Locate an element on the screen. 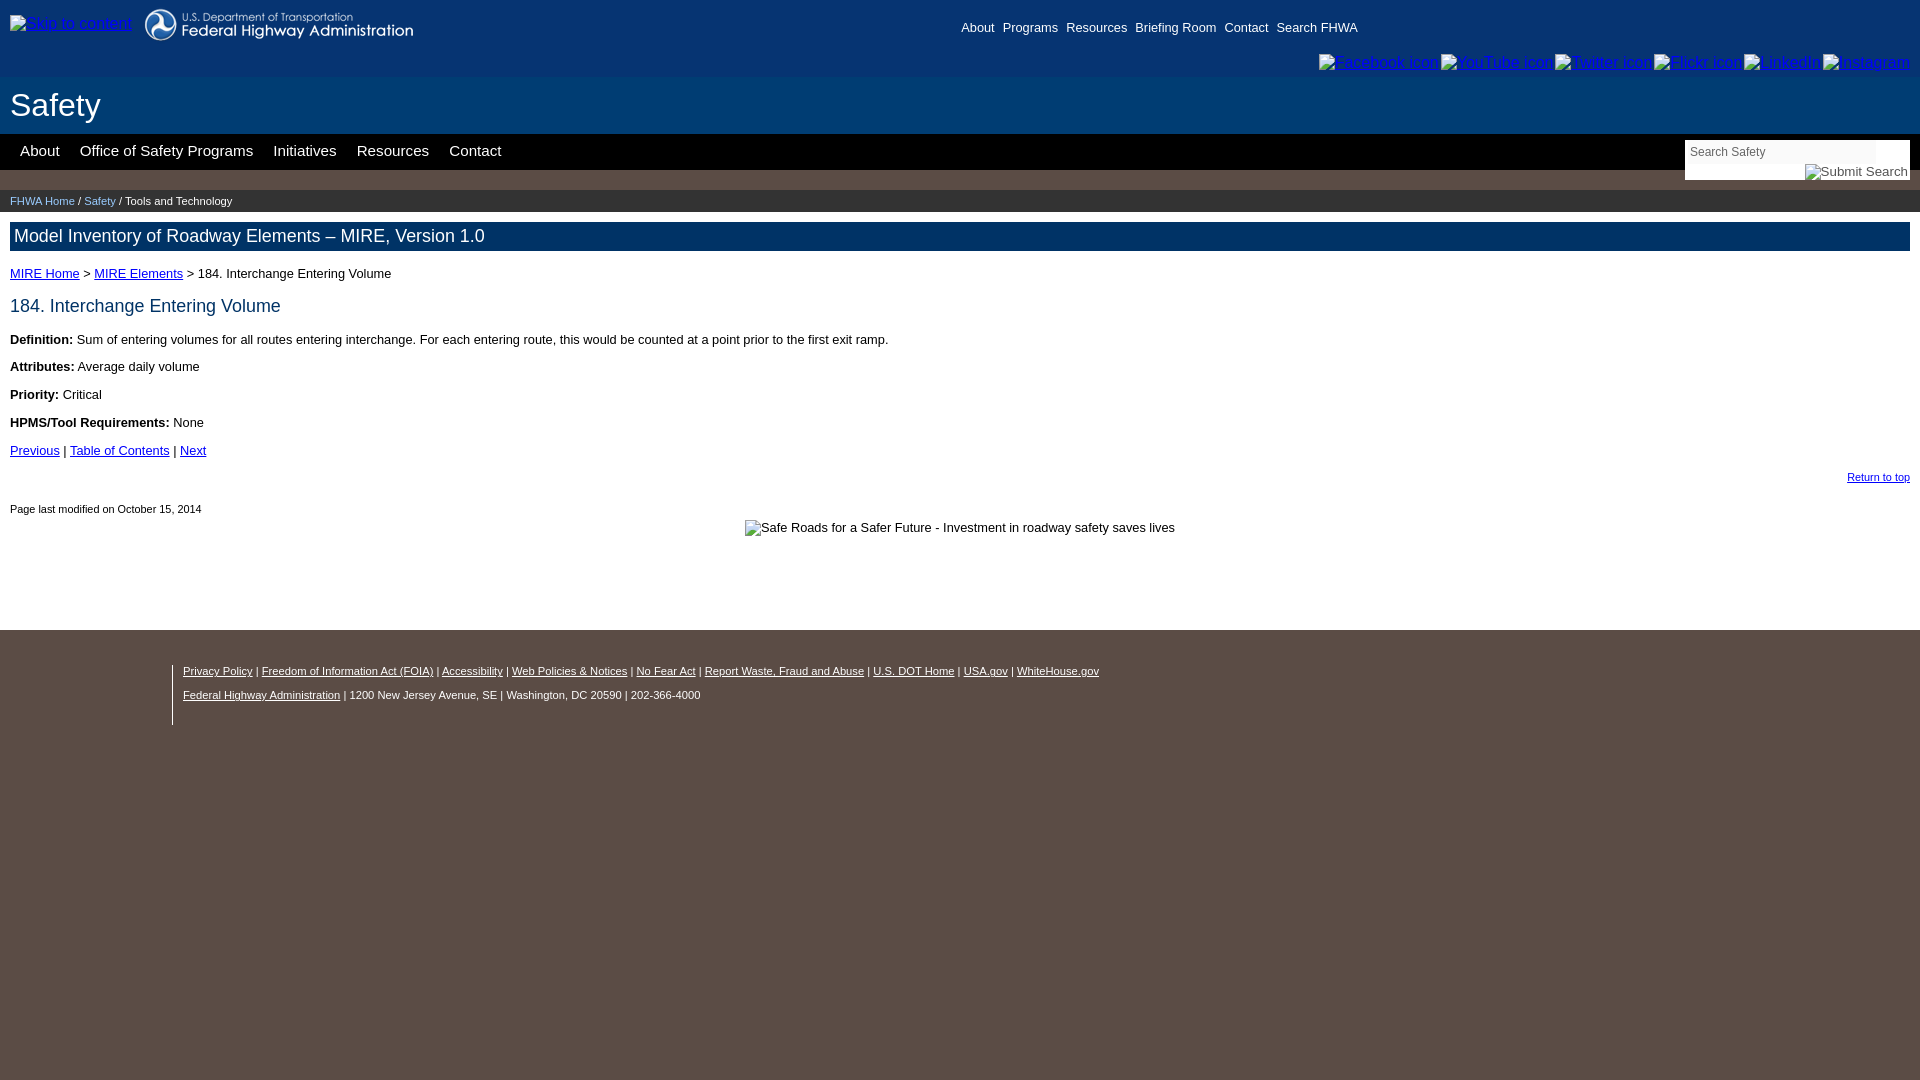 The height and width of the screenshot is (1080, 1920). Search is located at coordinates (1857, 172).